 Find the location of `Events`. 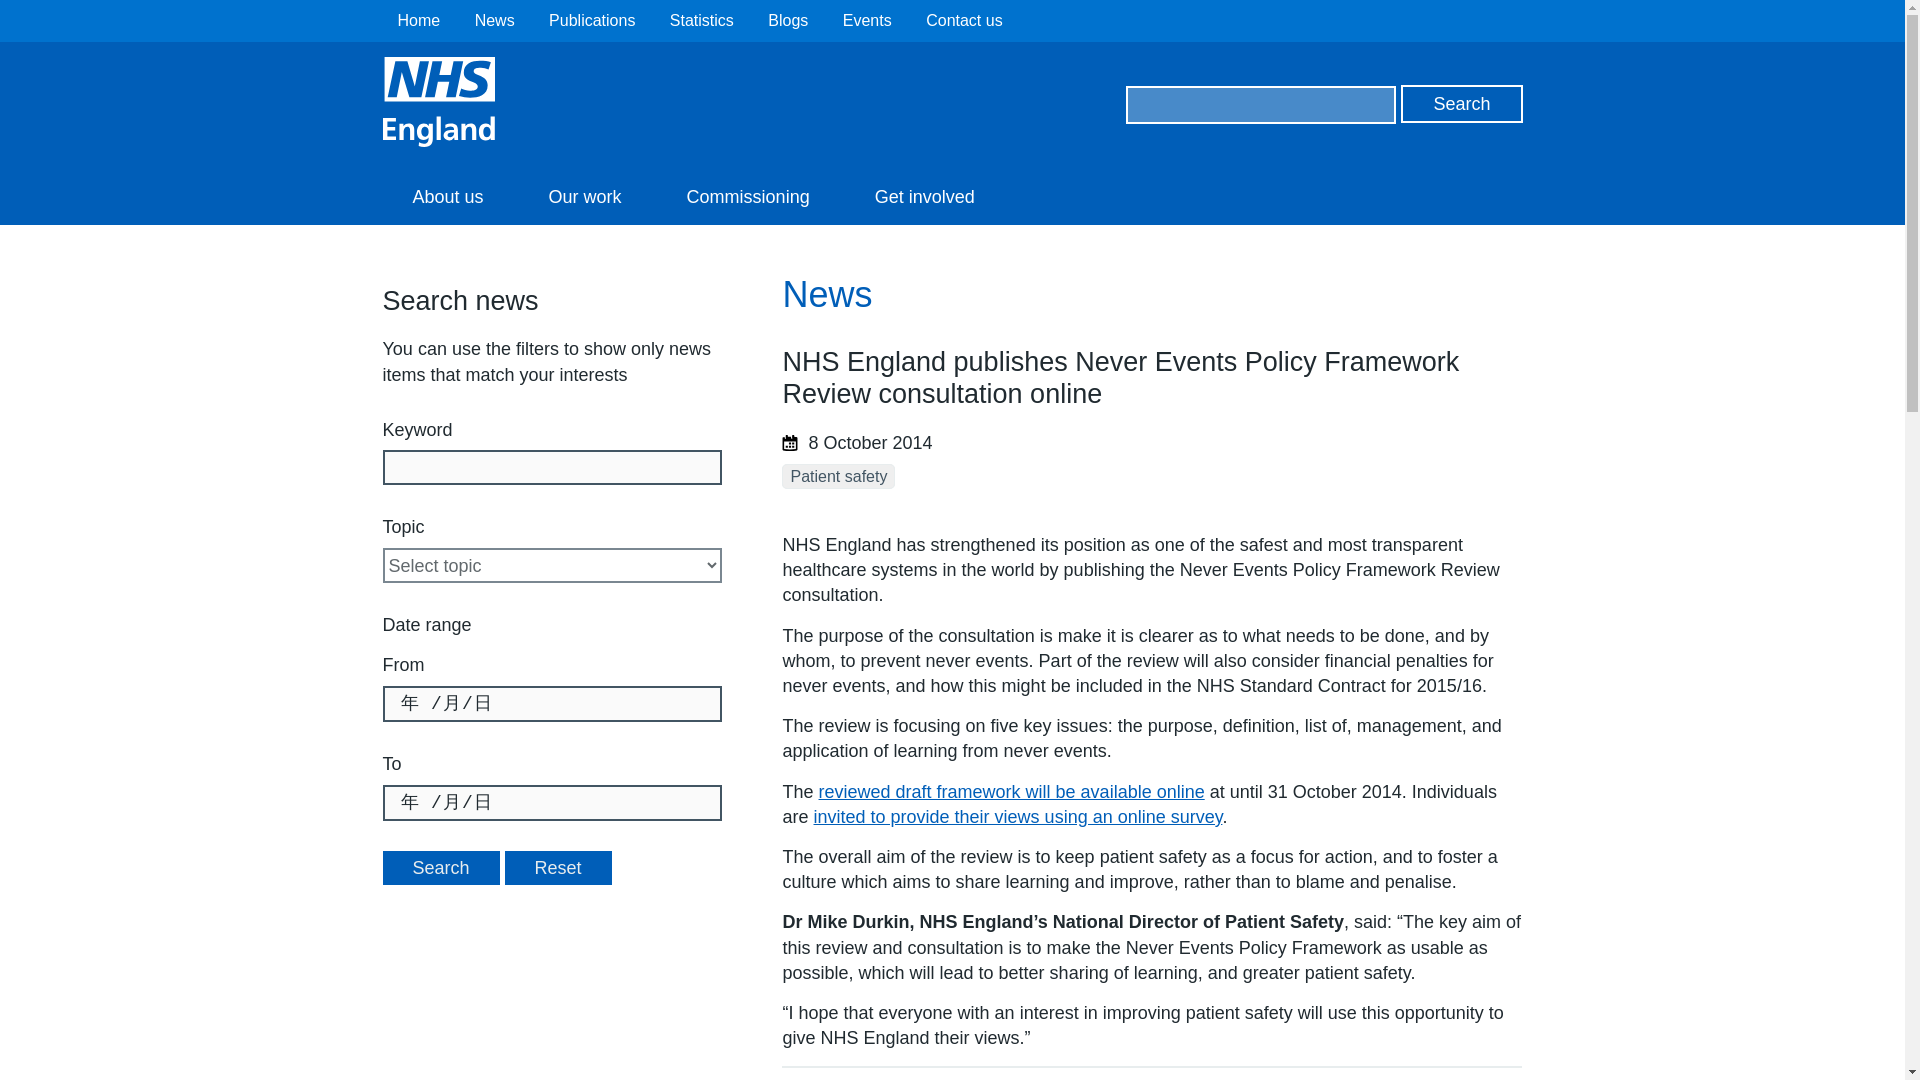

Events is located at coordinates (867, 20).